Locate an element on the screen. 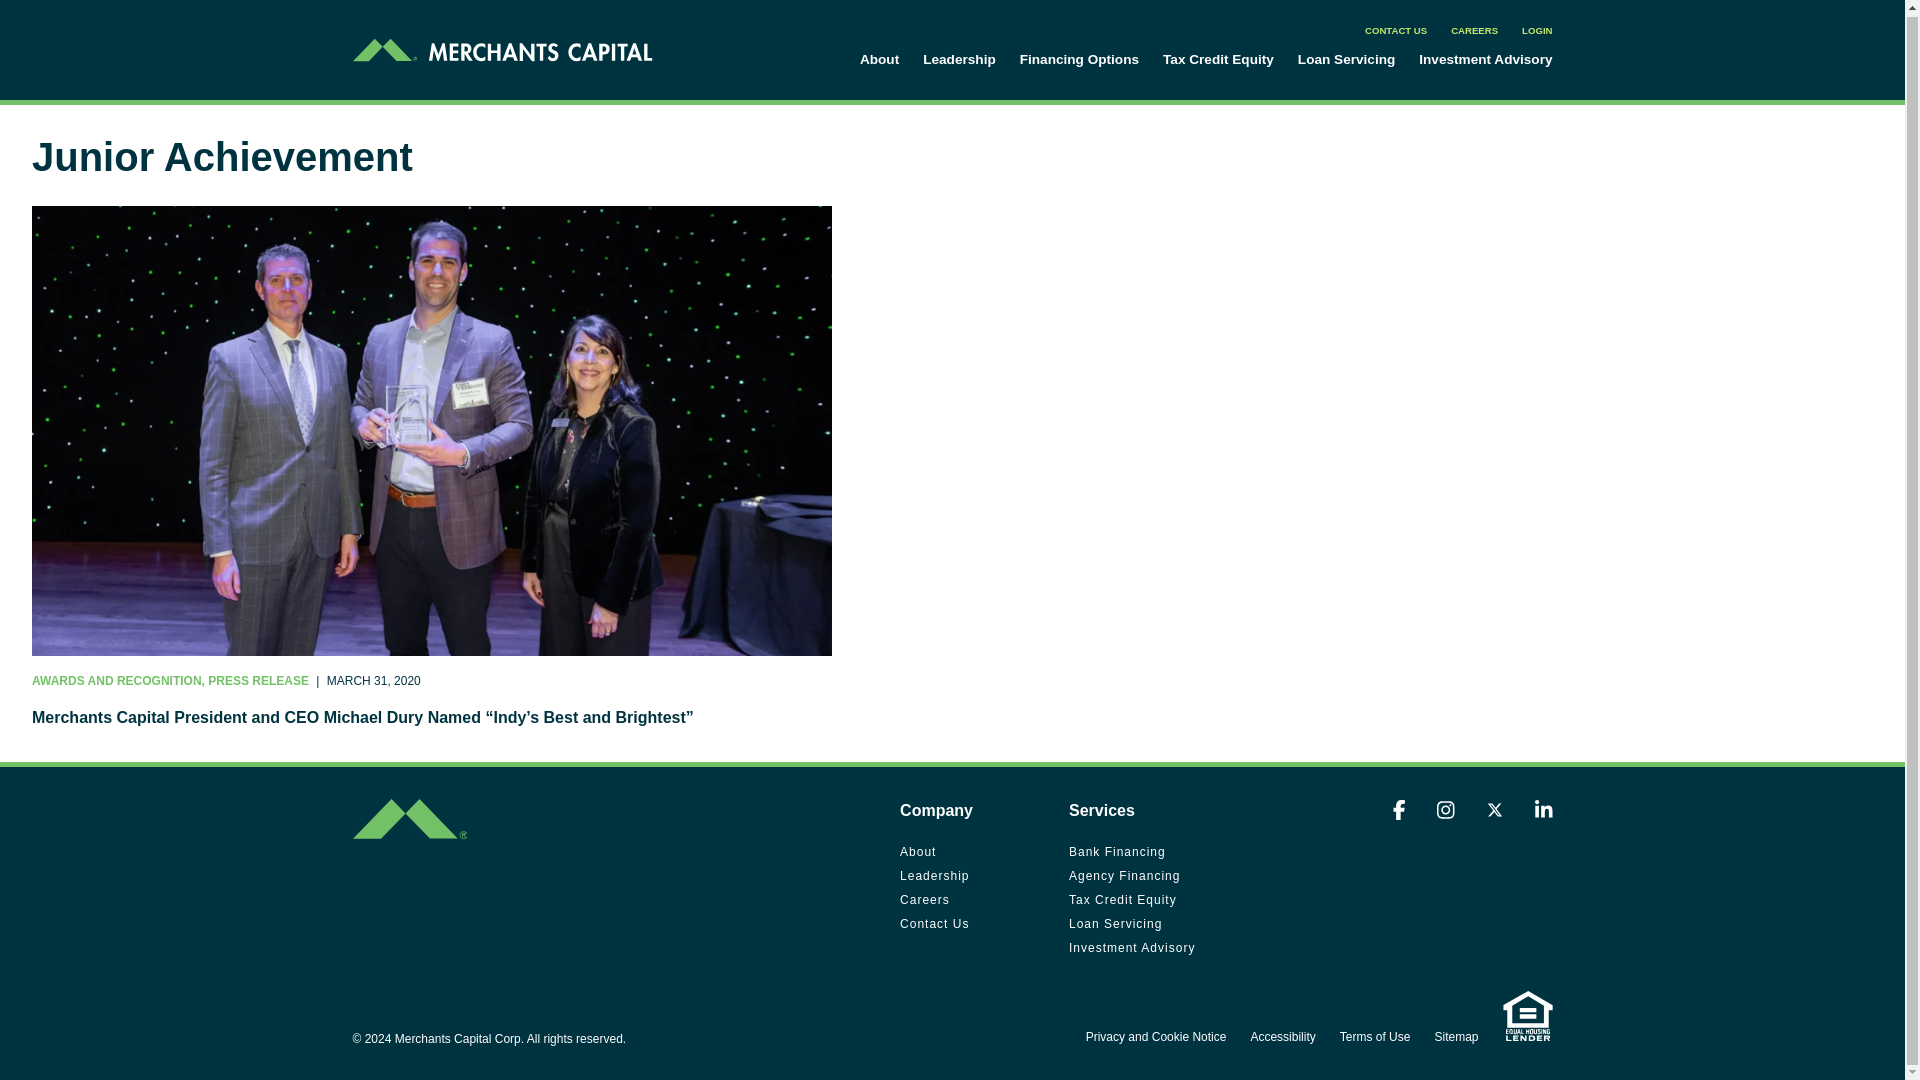 The image size is (1920, 1080). Careers is located at coordinates (925, 900).